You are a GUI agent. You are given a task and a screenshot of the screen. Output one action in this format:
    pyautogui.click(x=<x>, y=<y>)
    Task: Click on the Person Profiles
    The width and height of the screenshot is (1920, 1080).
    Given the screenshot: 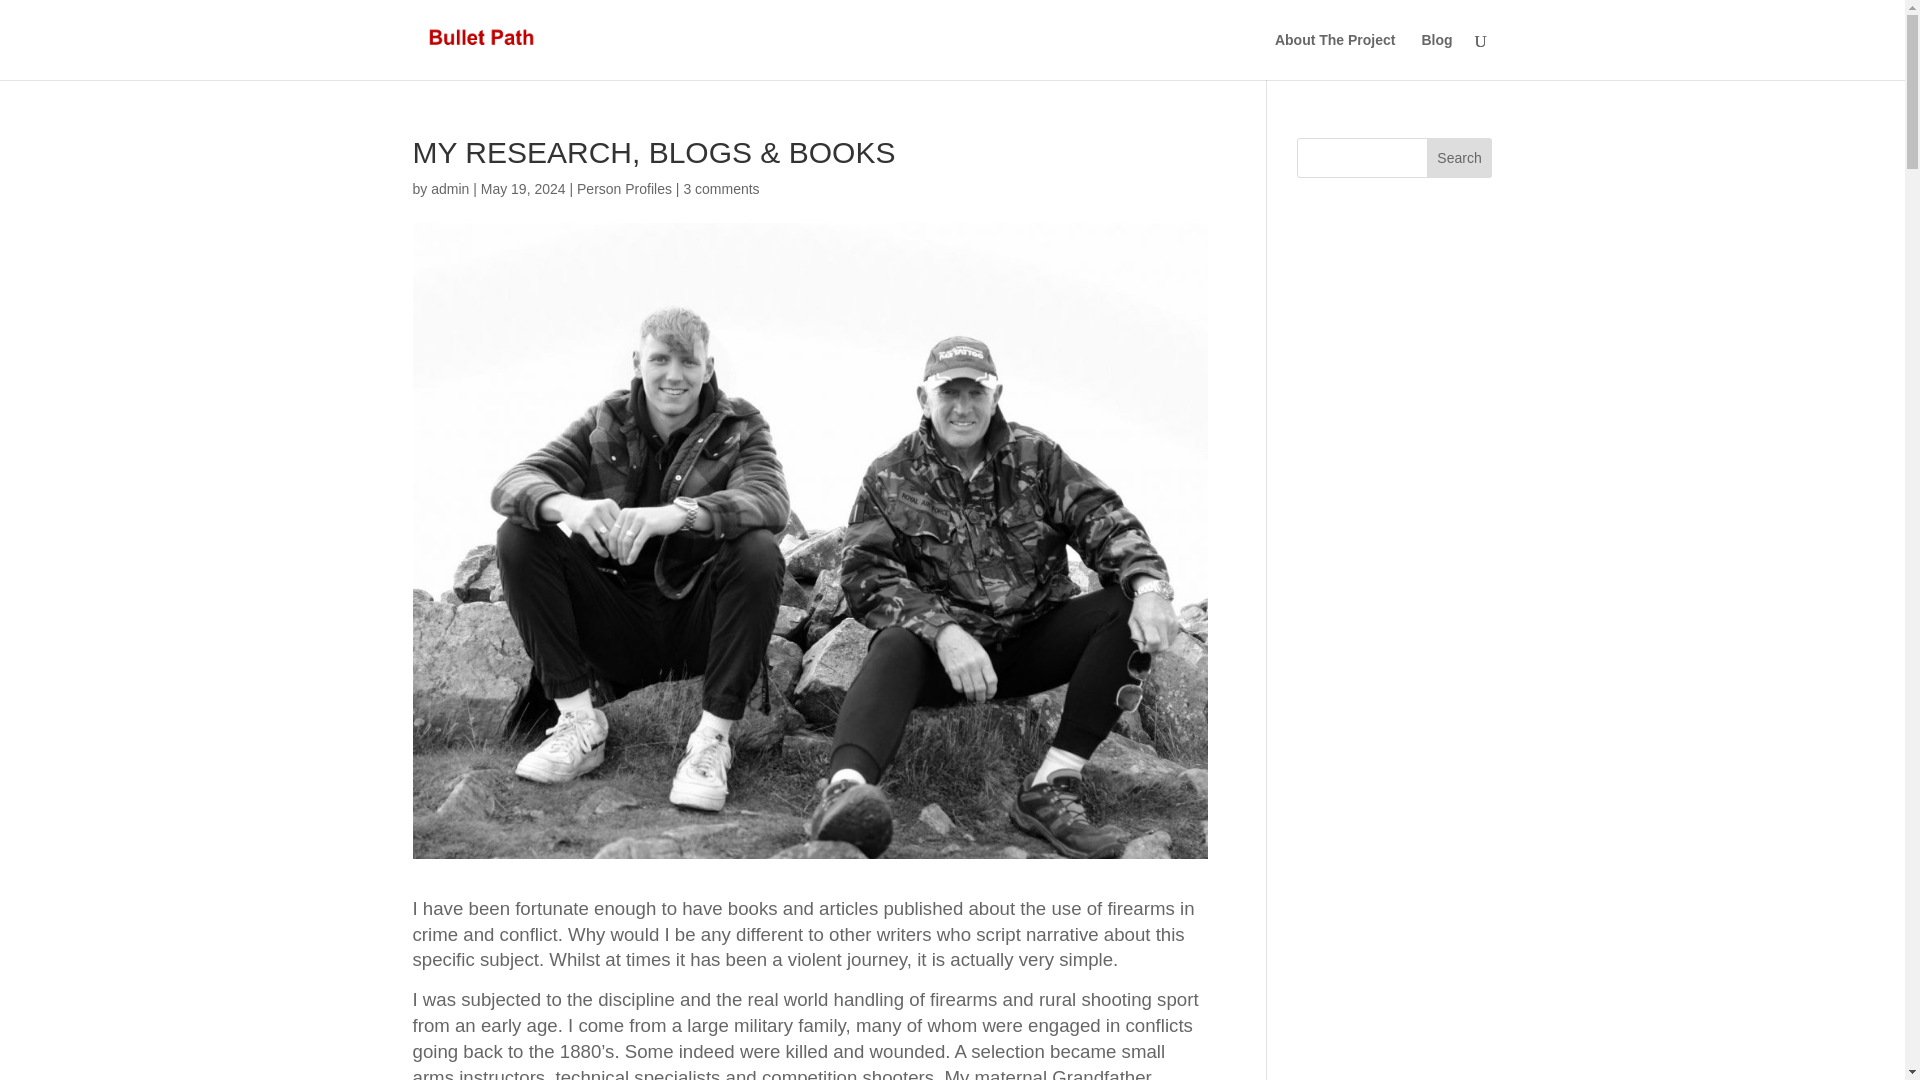 What is the action you would take?
    pyautogui.click(x=624, y=188)
    